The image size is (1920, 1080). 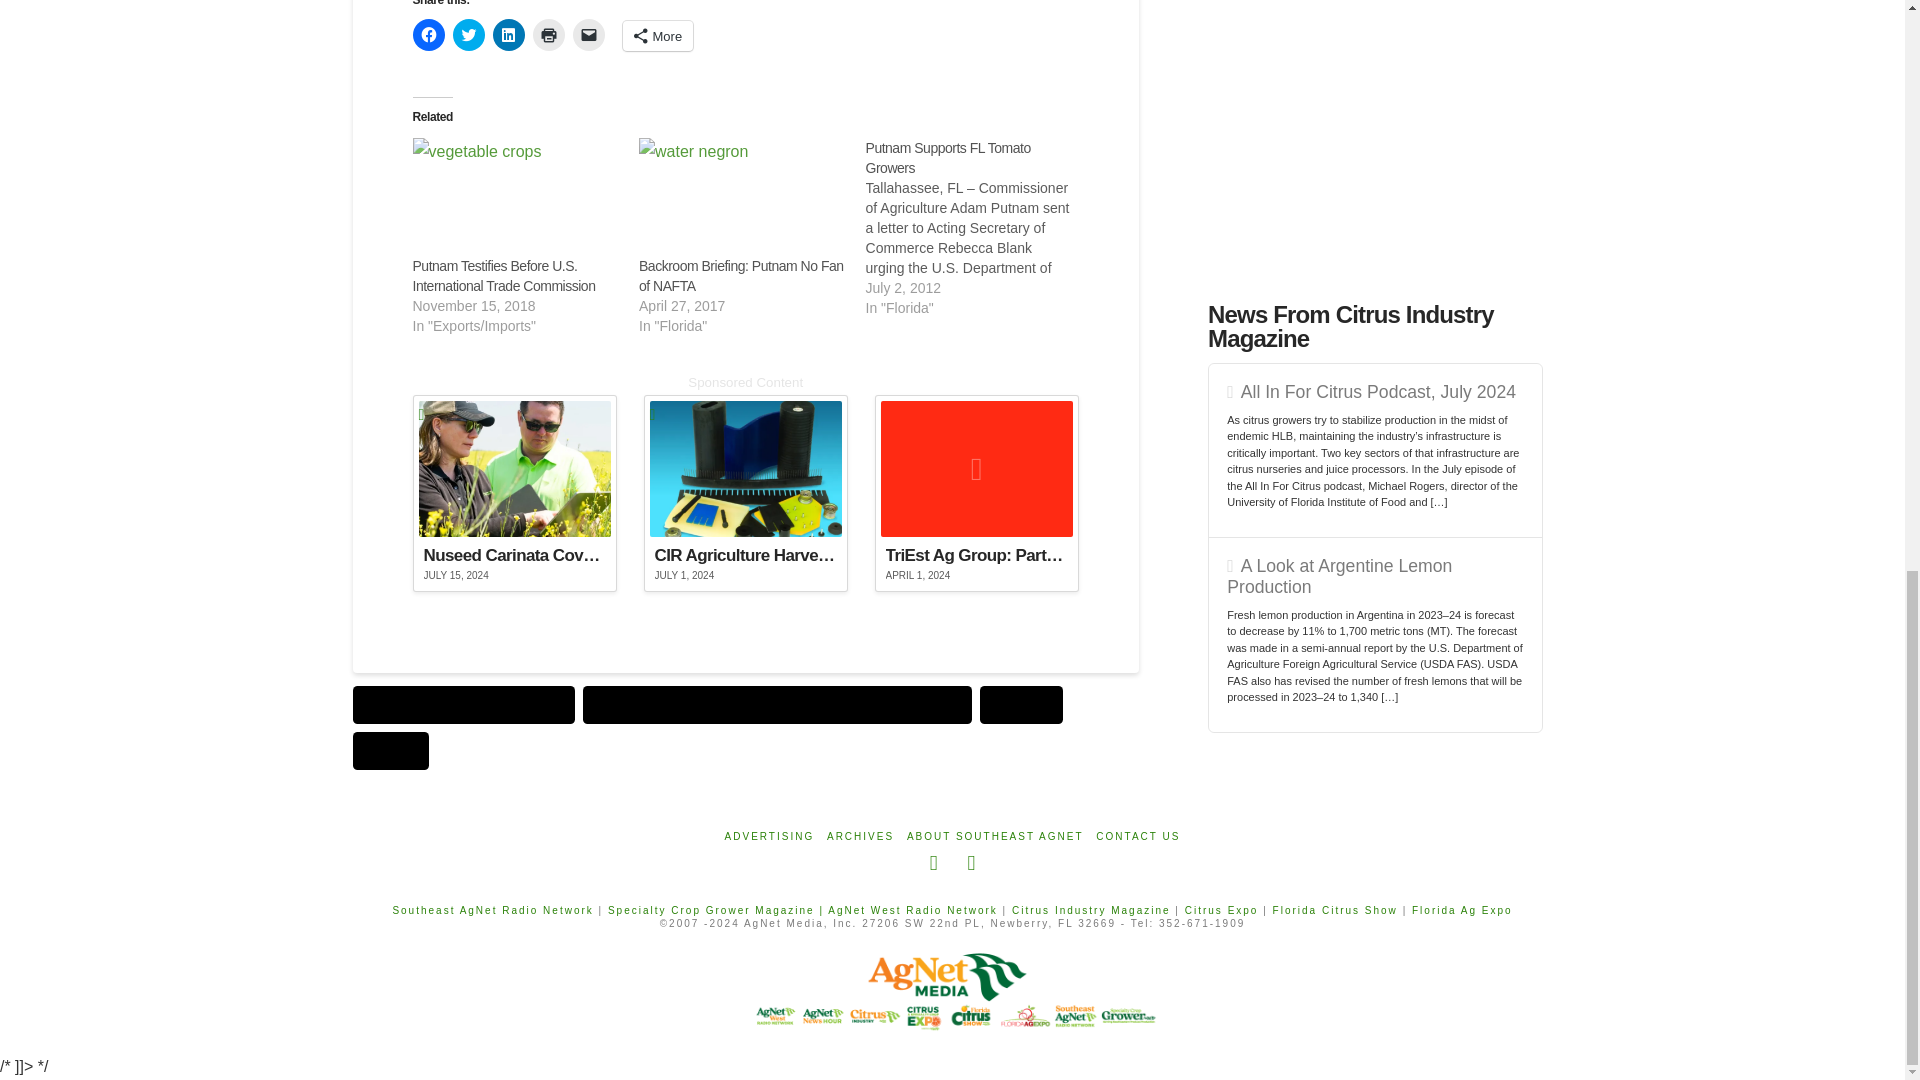 What do you see at coordinates (428, 34) in the screenshot?
I see `Click to share on Facebook` at bounding box center [428, 34].